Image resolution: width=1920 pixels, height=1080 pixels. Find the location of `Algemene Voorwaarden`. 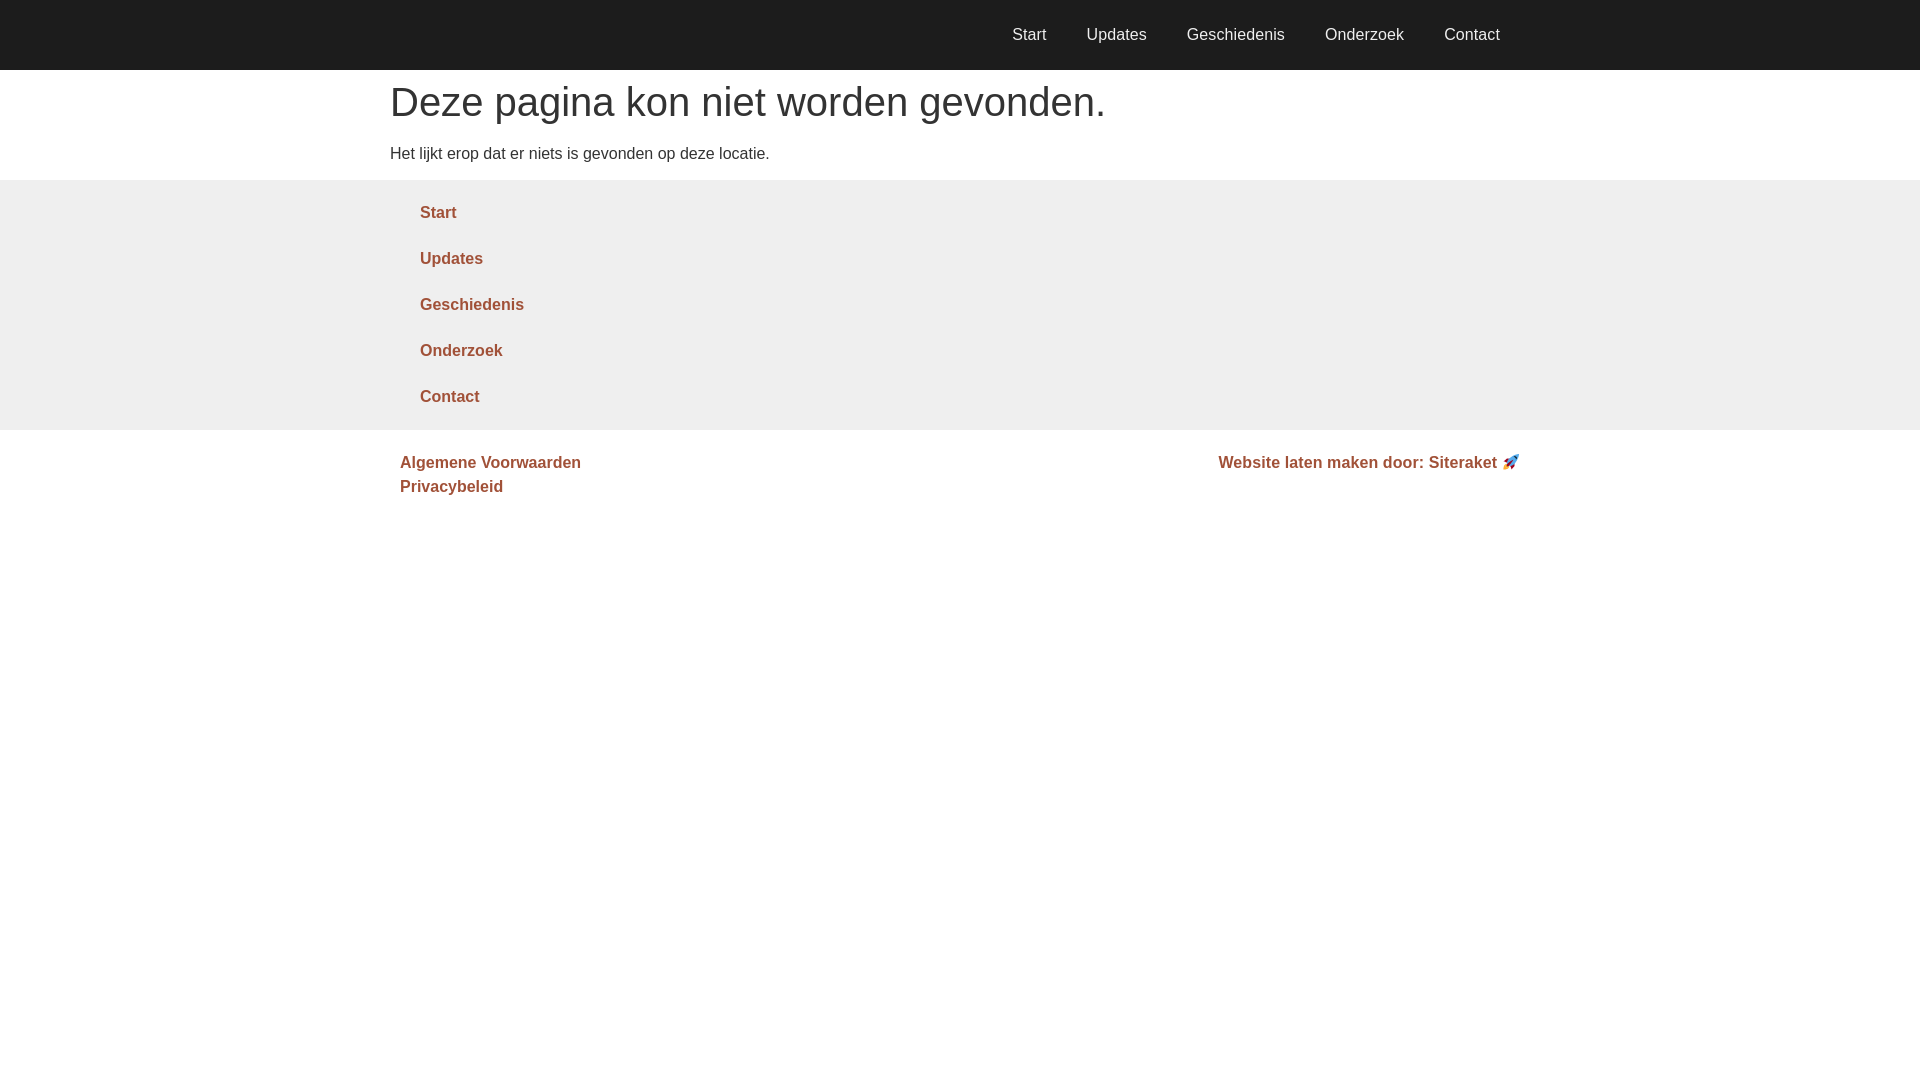

Algemene Voorwaarden is located at coordinates (674, 463).